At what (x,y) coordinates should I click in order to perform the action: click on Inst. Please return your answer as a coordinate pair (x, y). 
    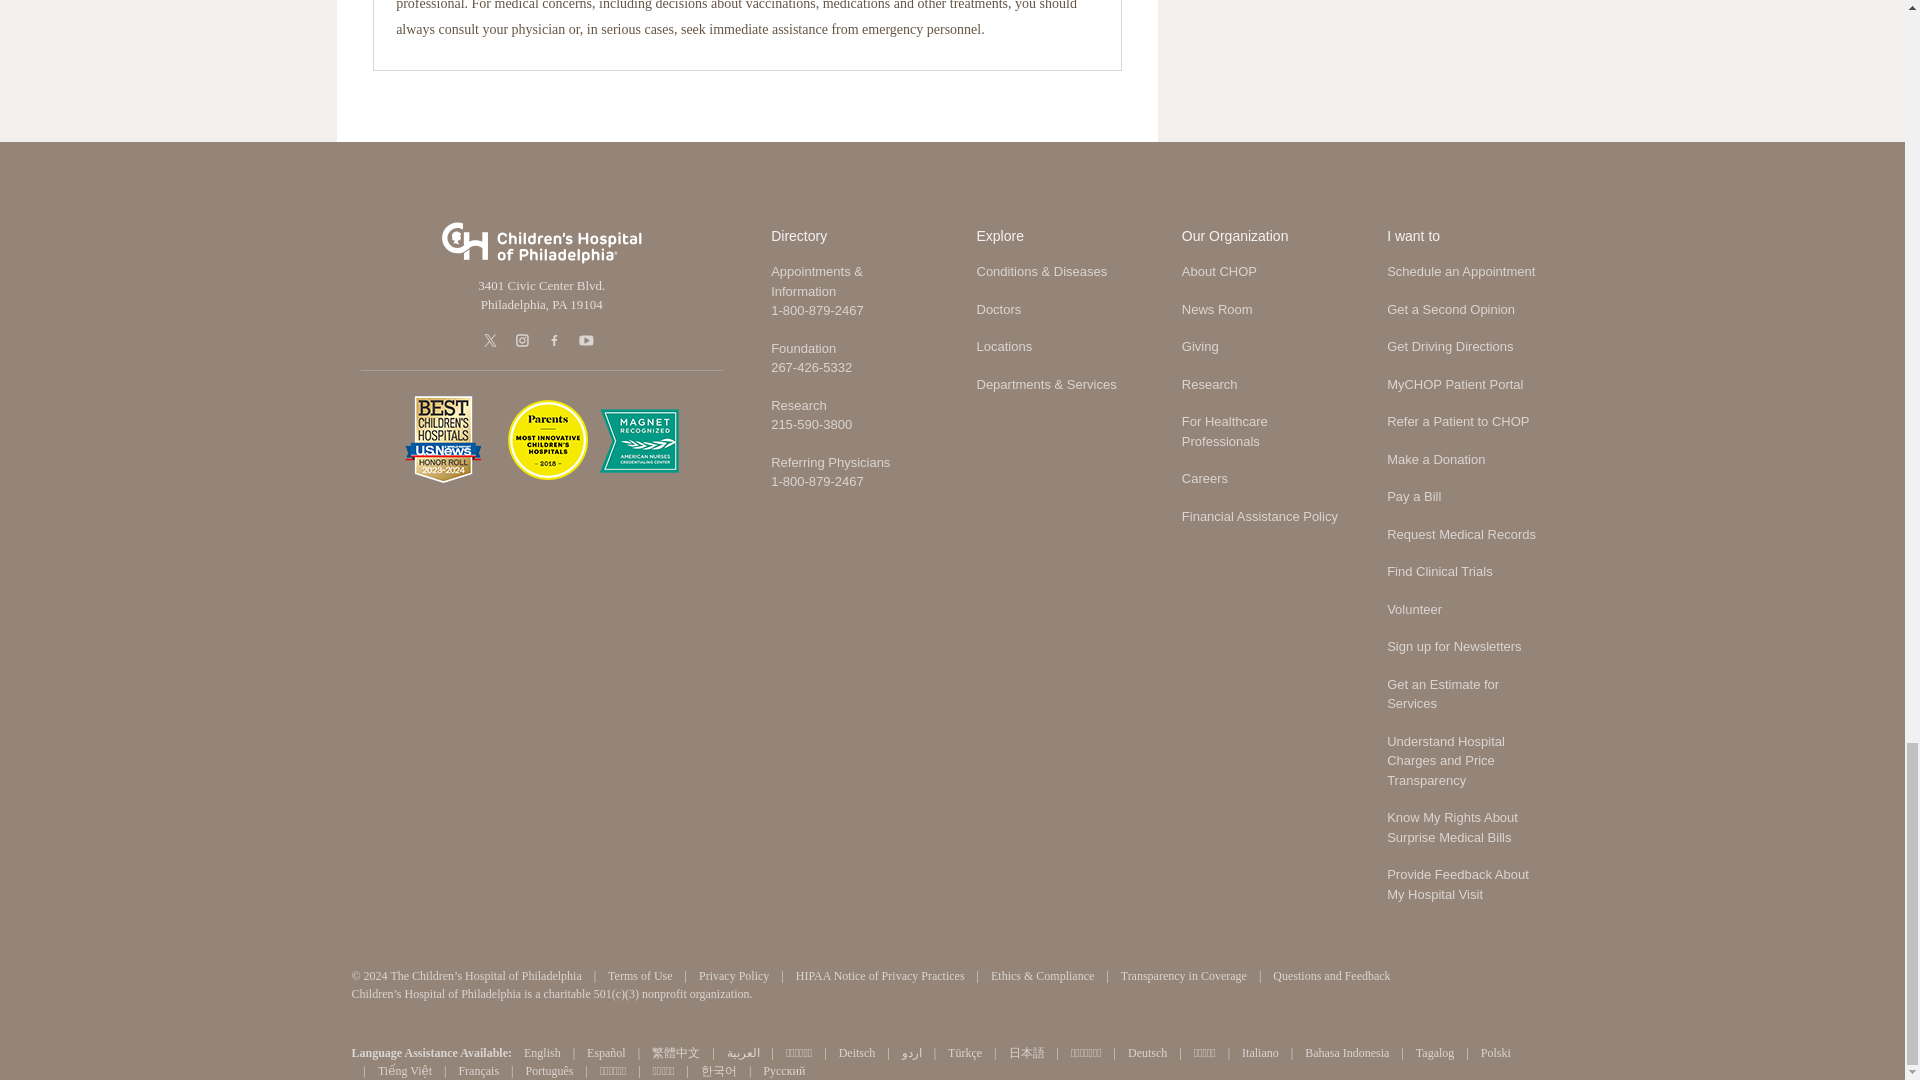
    Looking at the image, I should click on (524, 340).